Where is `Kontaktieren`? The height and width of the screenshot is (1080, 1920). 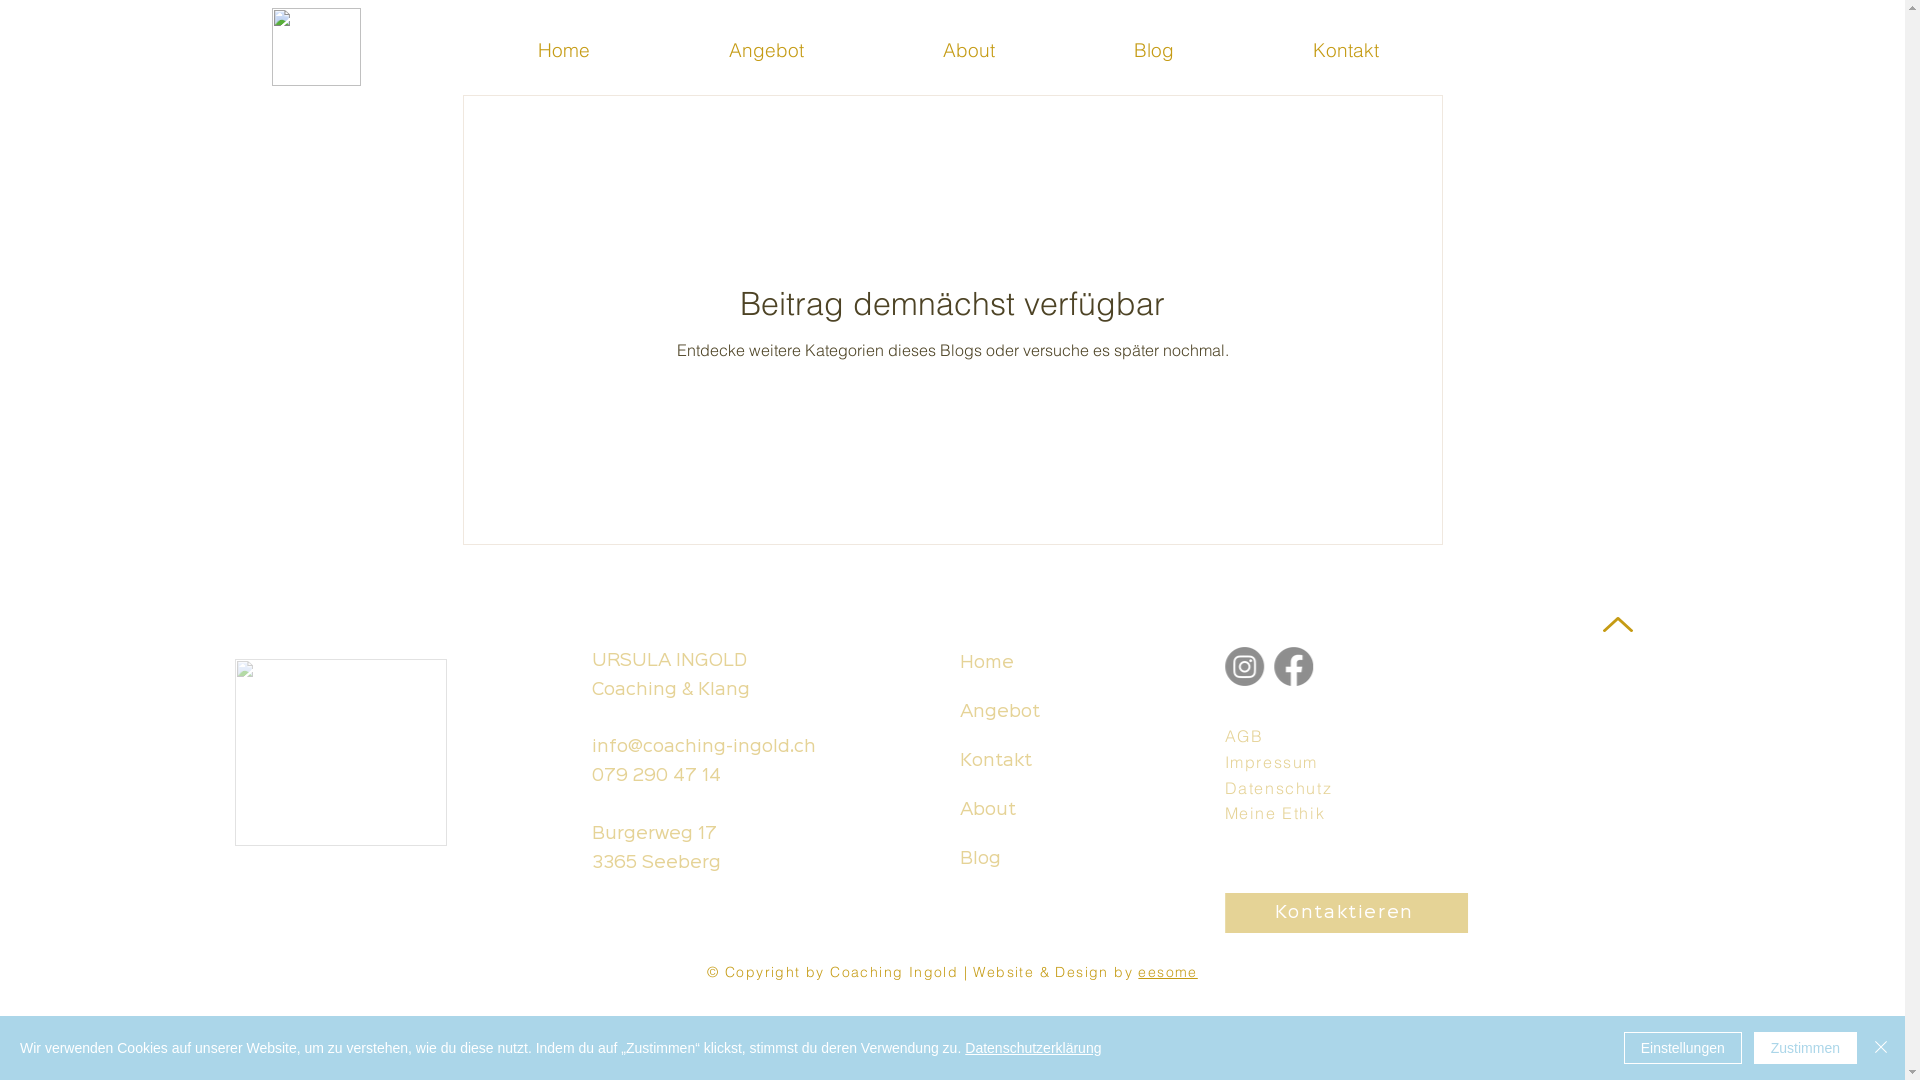
Kontaktieren is located at coordinates (1352, 913).